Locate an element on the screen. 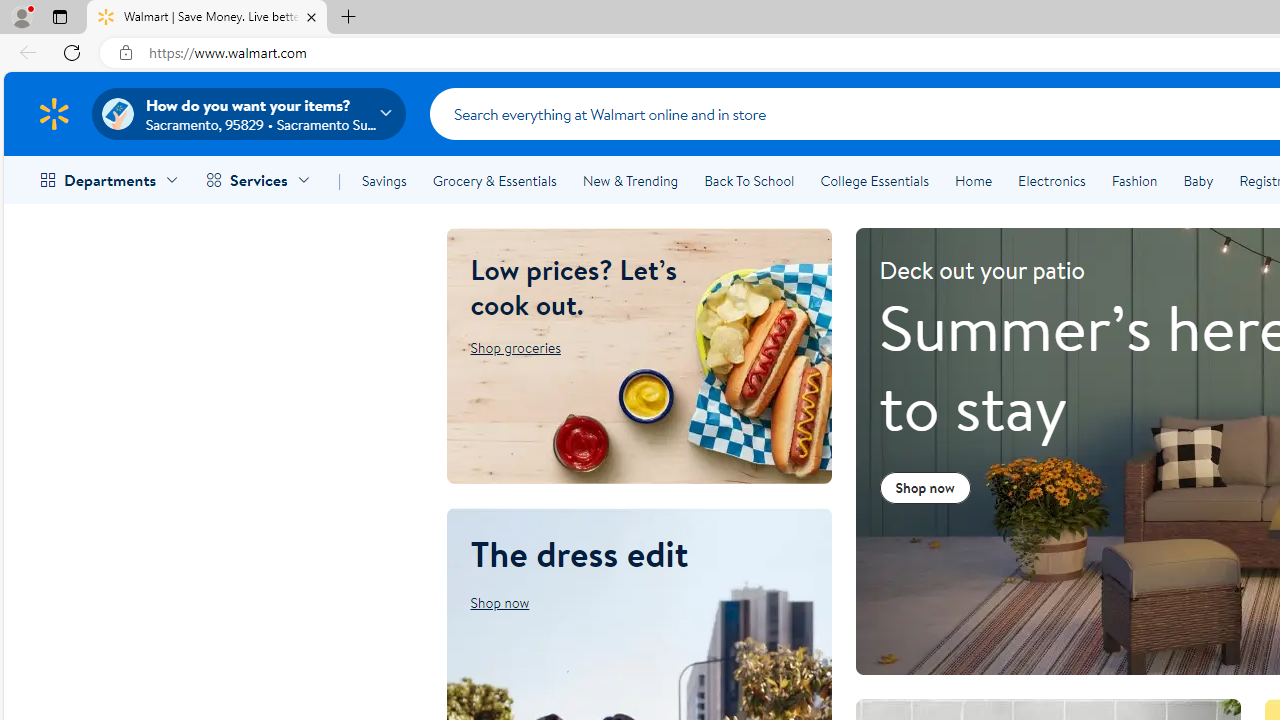  Walmart Homepage is located at coordinates (54, 113).